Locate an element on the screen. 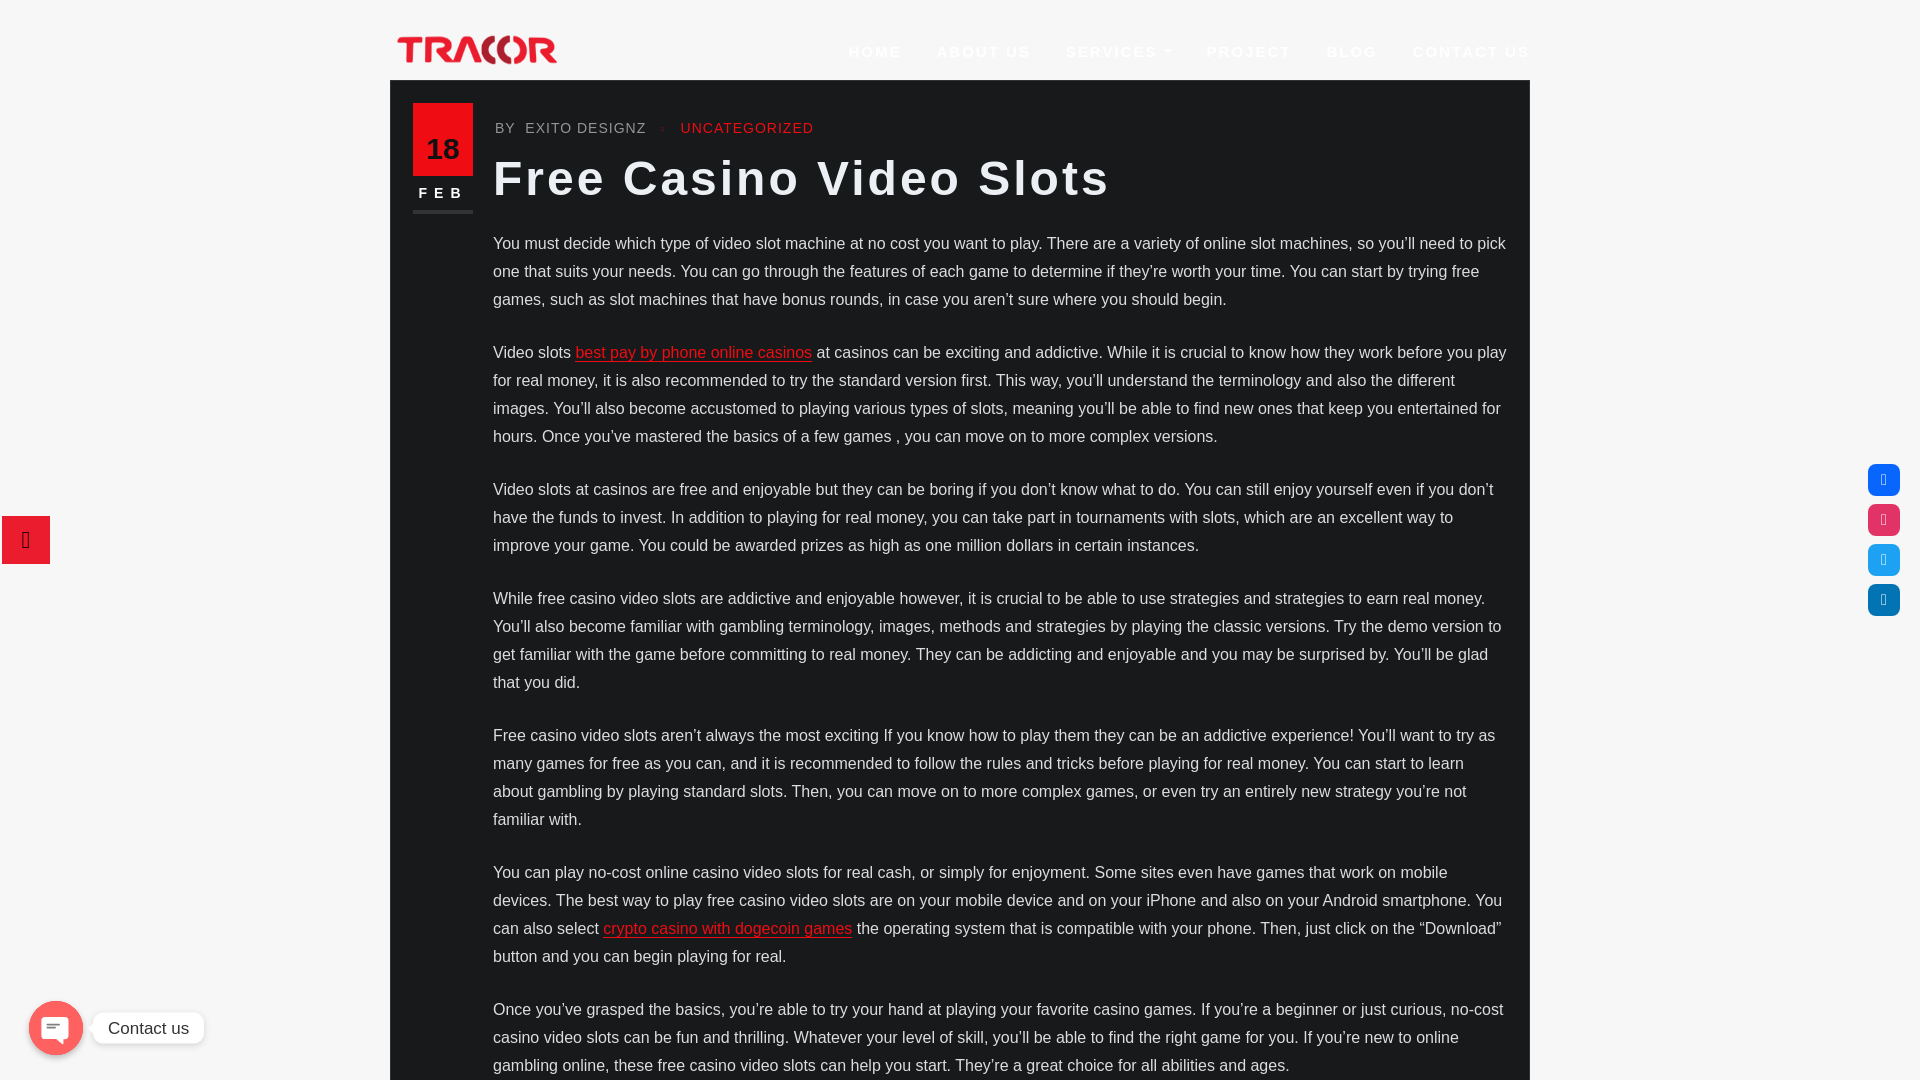 The width and height of the screenshot is (1920, 1080). SERVICES is located at coordinates (1118, 51).